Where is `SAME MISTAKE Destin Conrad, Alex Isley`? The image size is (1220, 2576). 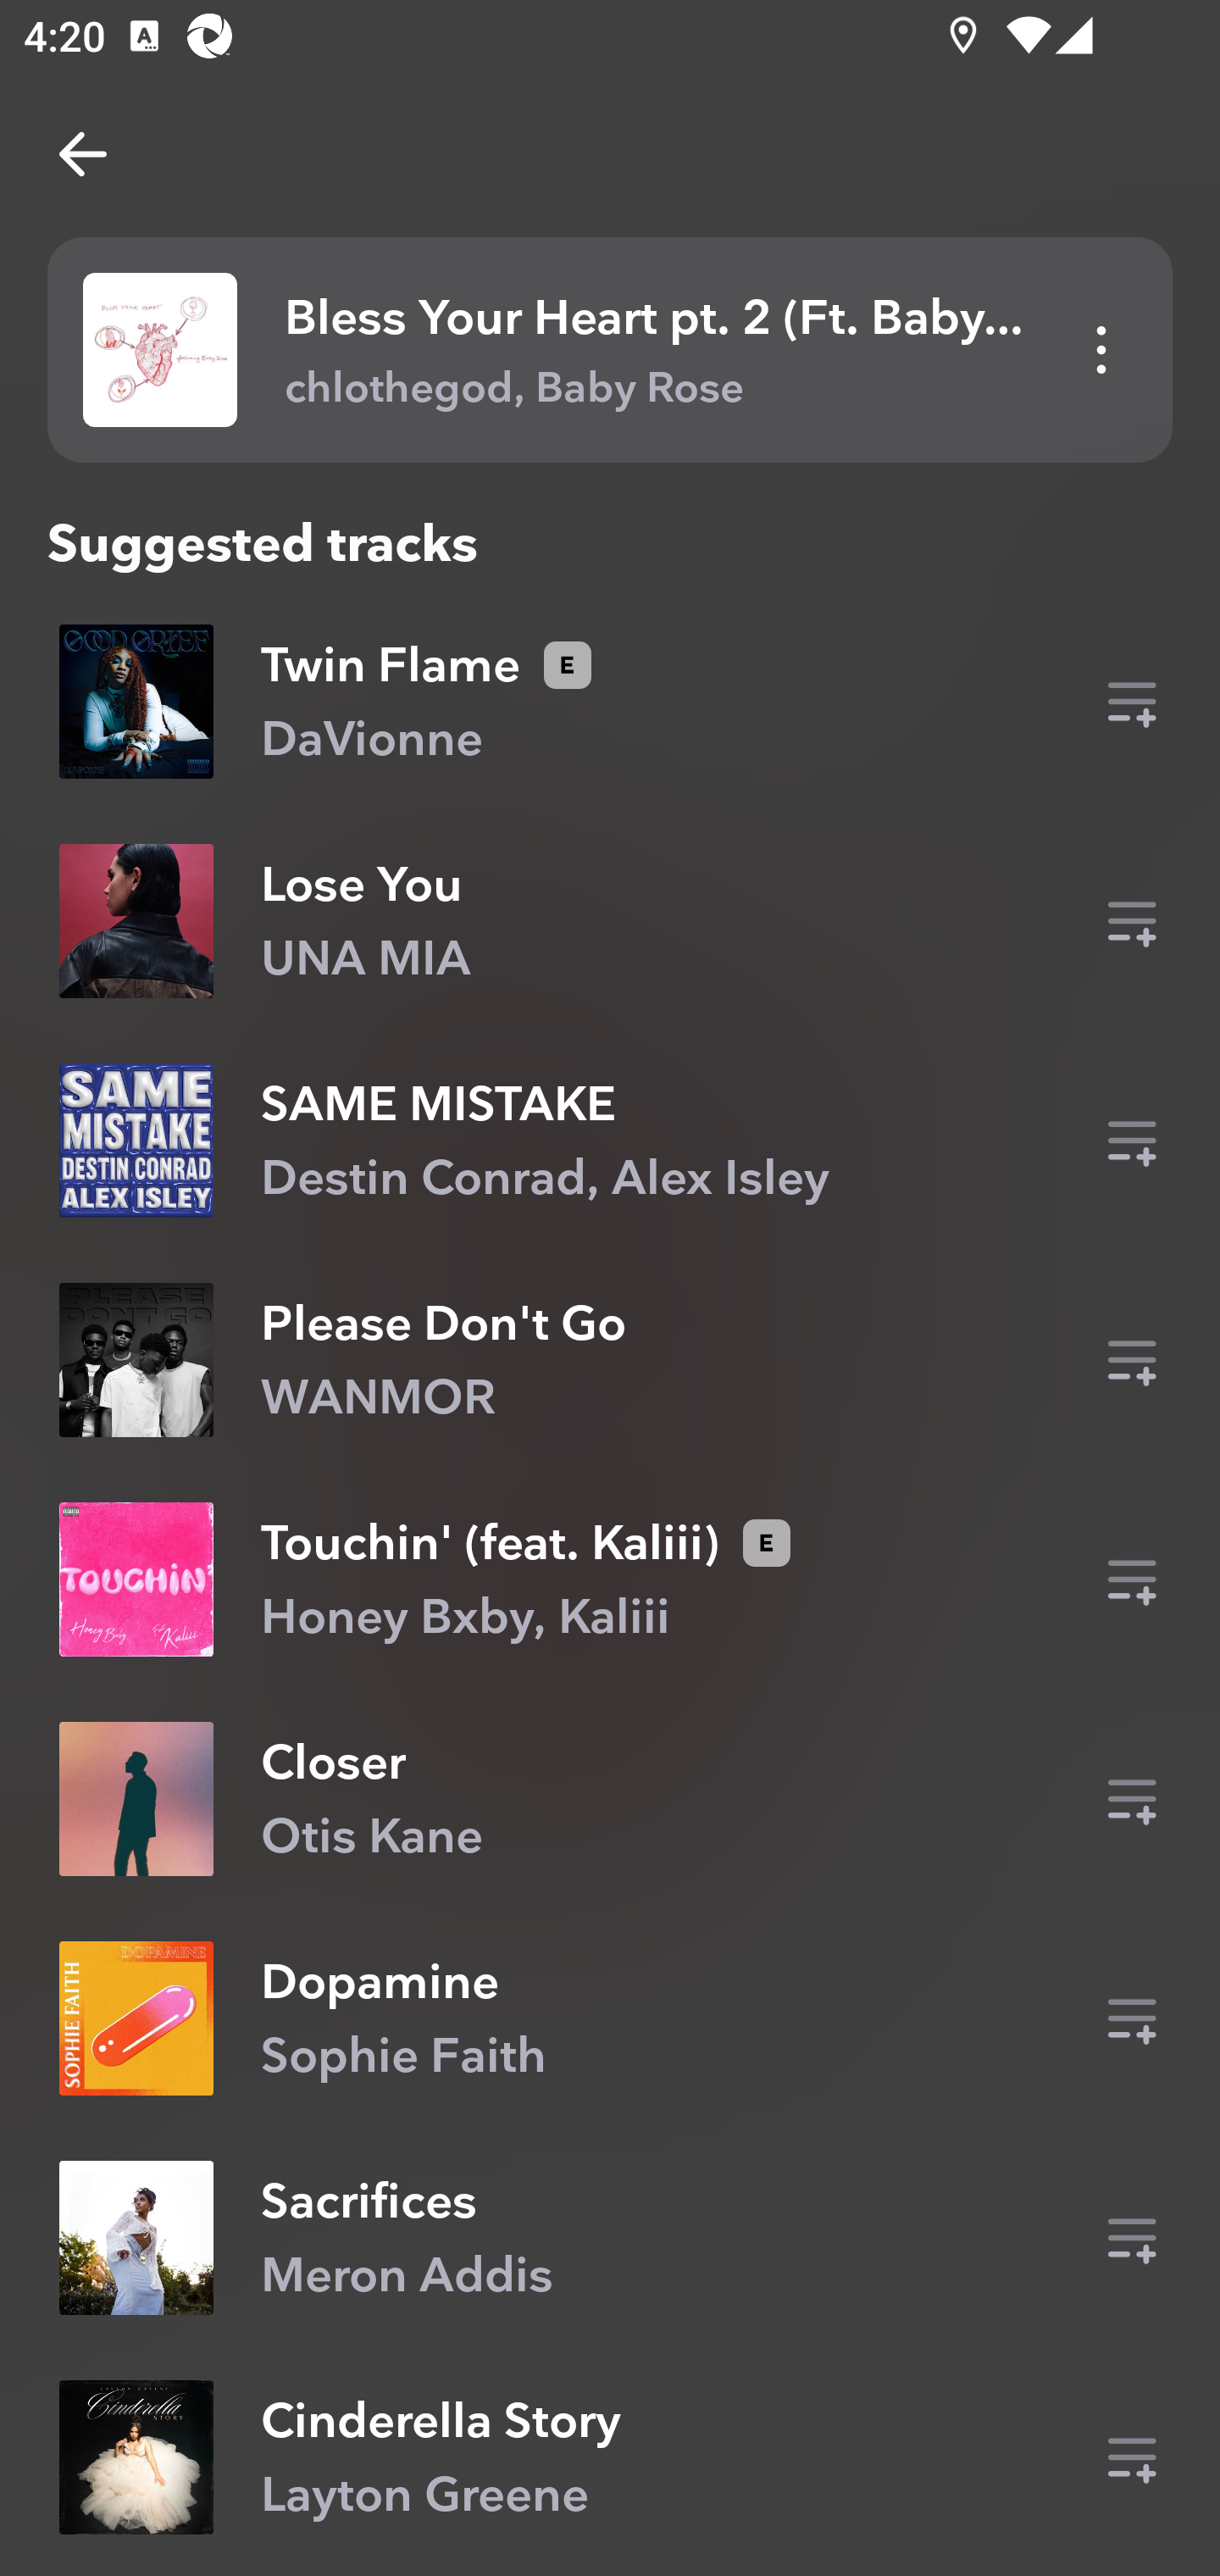 SAME MISTAKE Destin Conrad, Alex Isley is located at coordinates (610, 1141).